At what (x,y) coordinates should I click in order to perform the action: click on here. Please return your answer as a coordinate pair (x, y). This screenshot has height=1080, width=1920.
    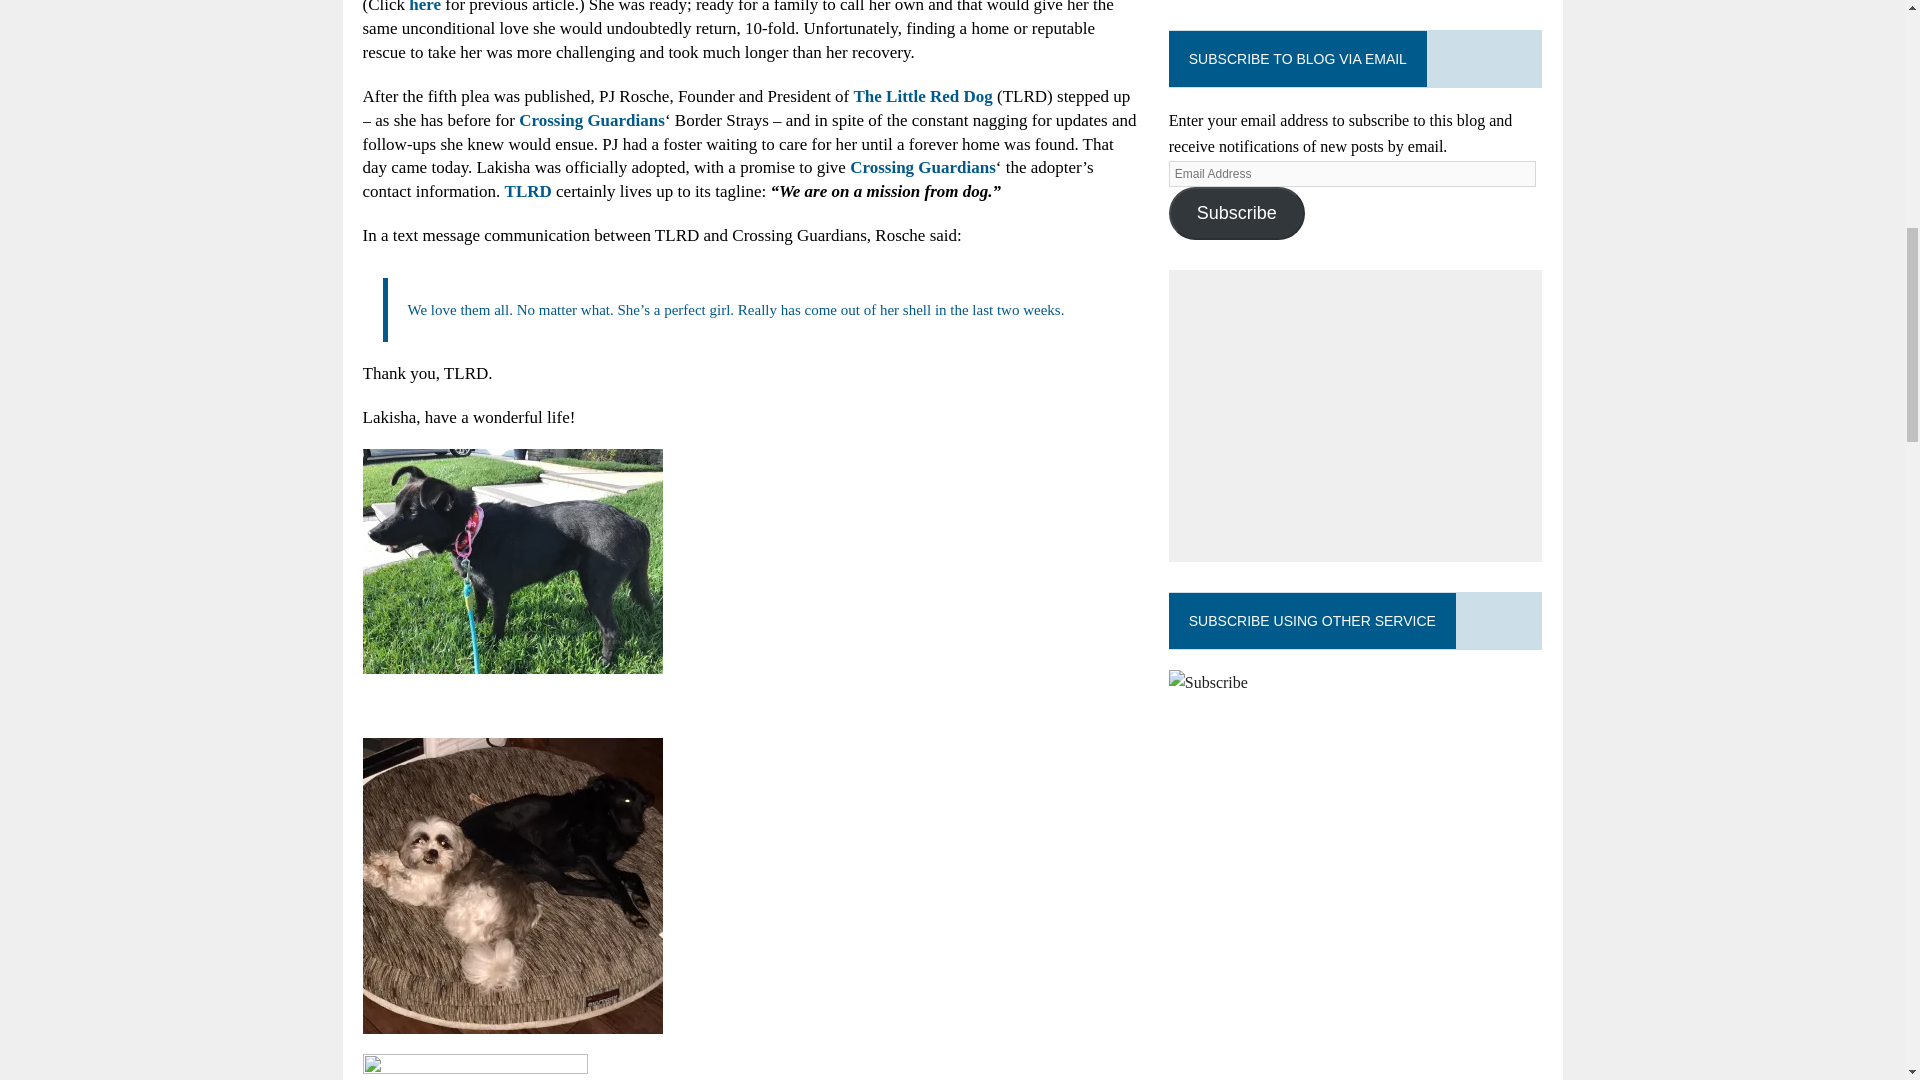
    Looking at the image, I should click on (424, 7).